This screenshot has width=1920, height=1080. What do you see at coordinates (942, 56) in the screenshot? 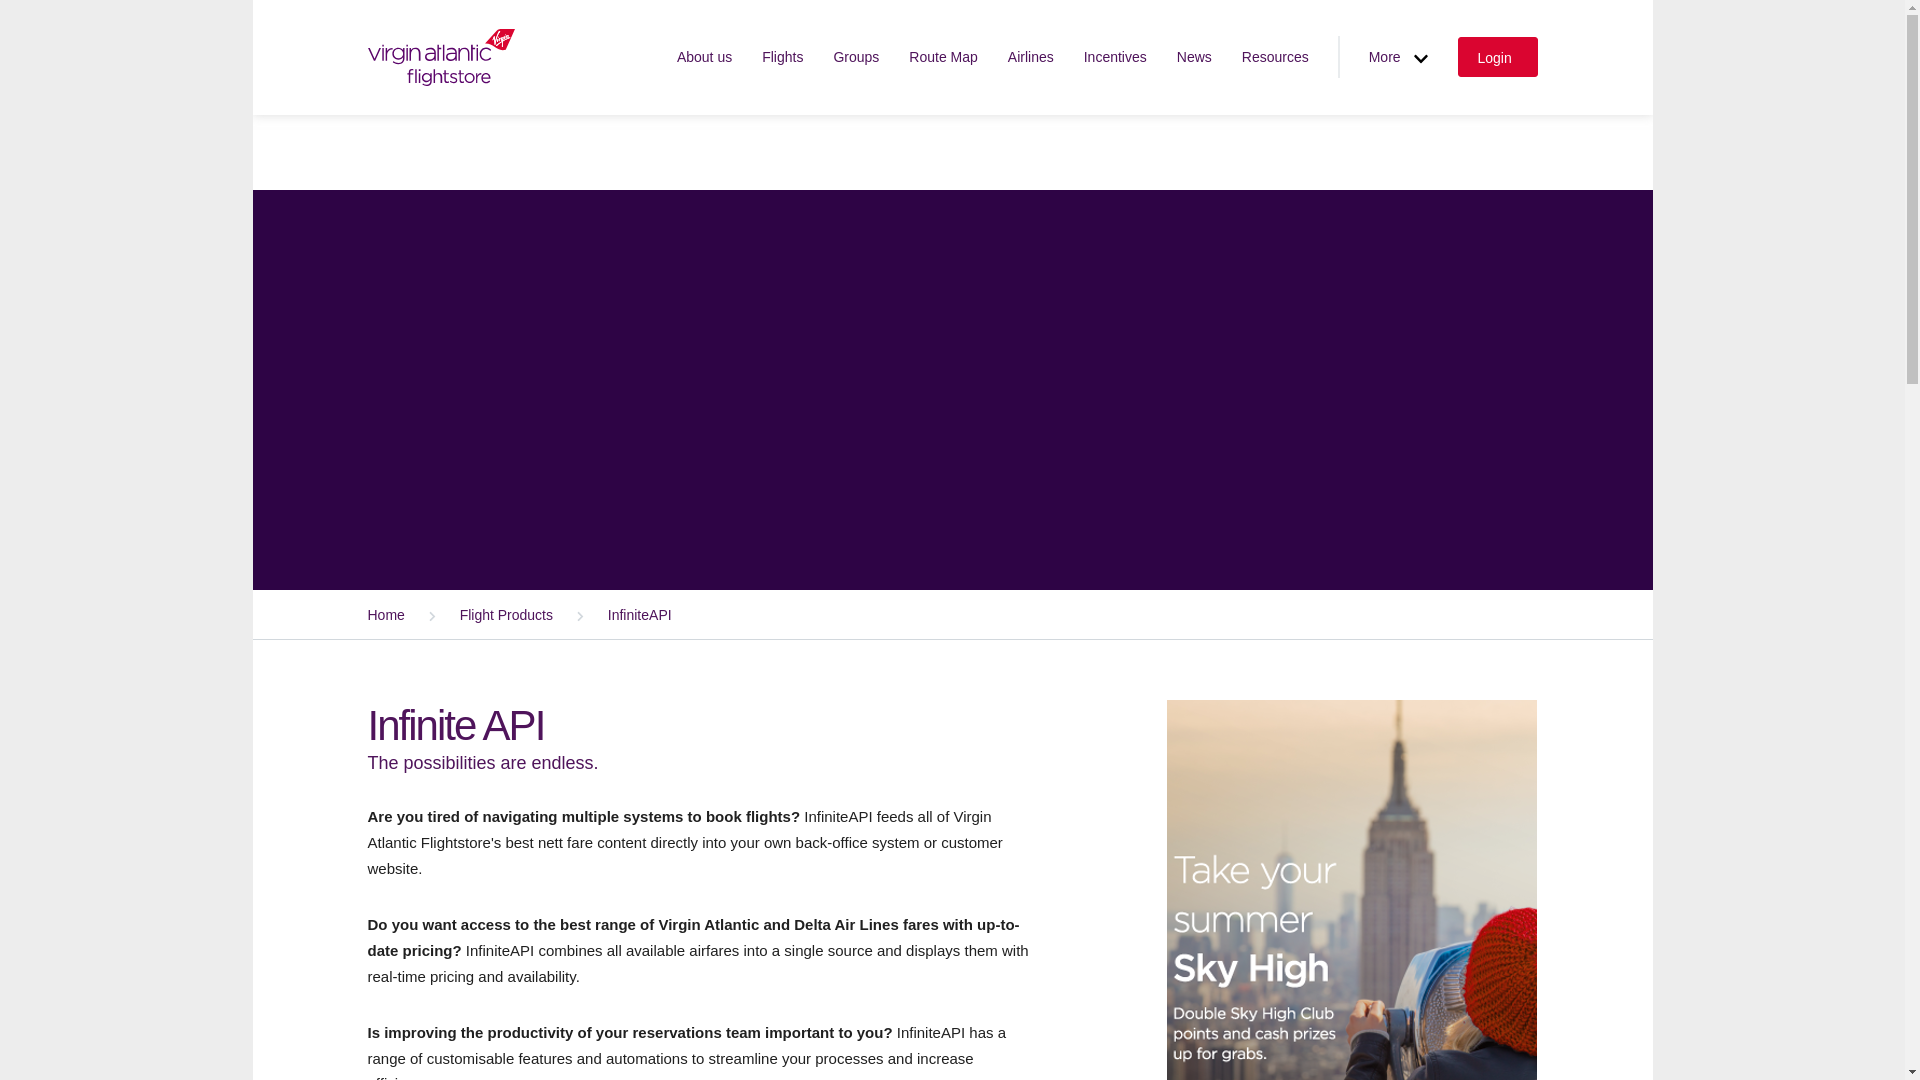
I see `Route Map` at bounding box center [942, 56].